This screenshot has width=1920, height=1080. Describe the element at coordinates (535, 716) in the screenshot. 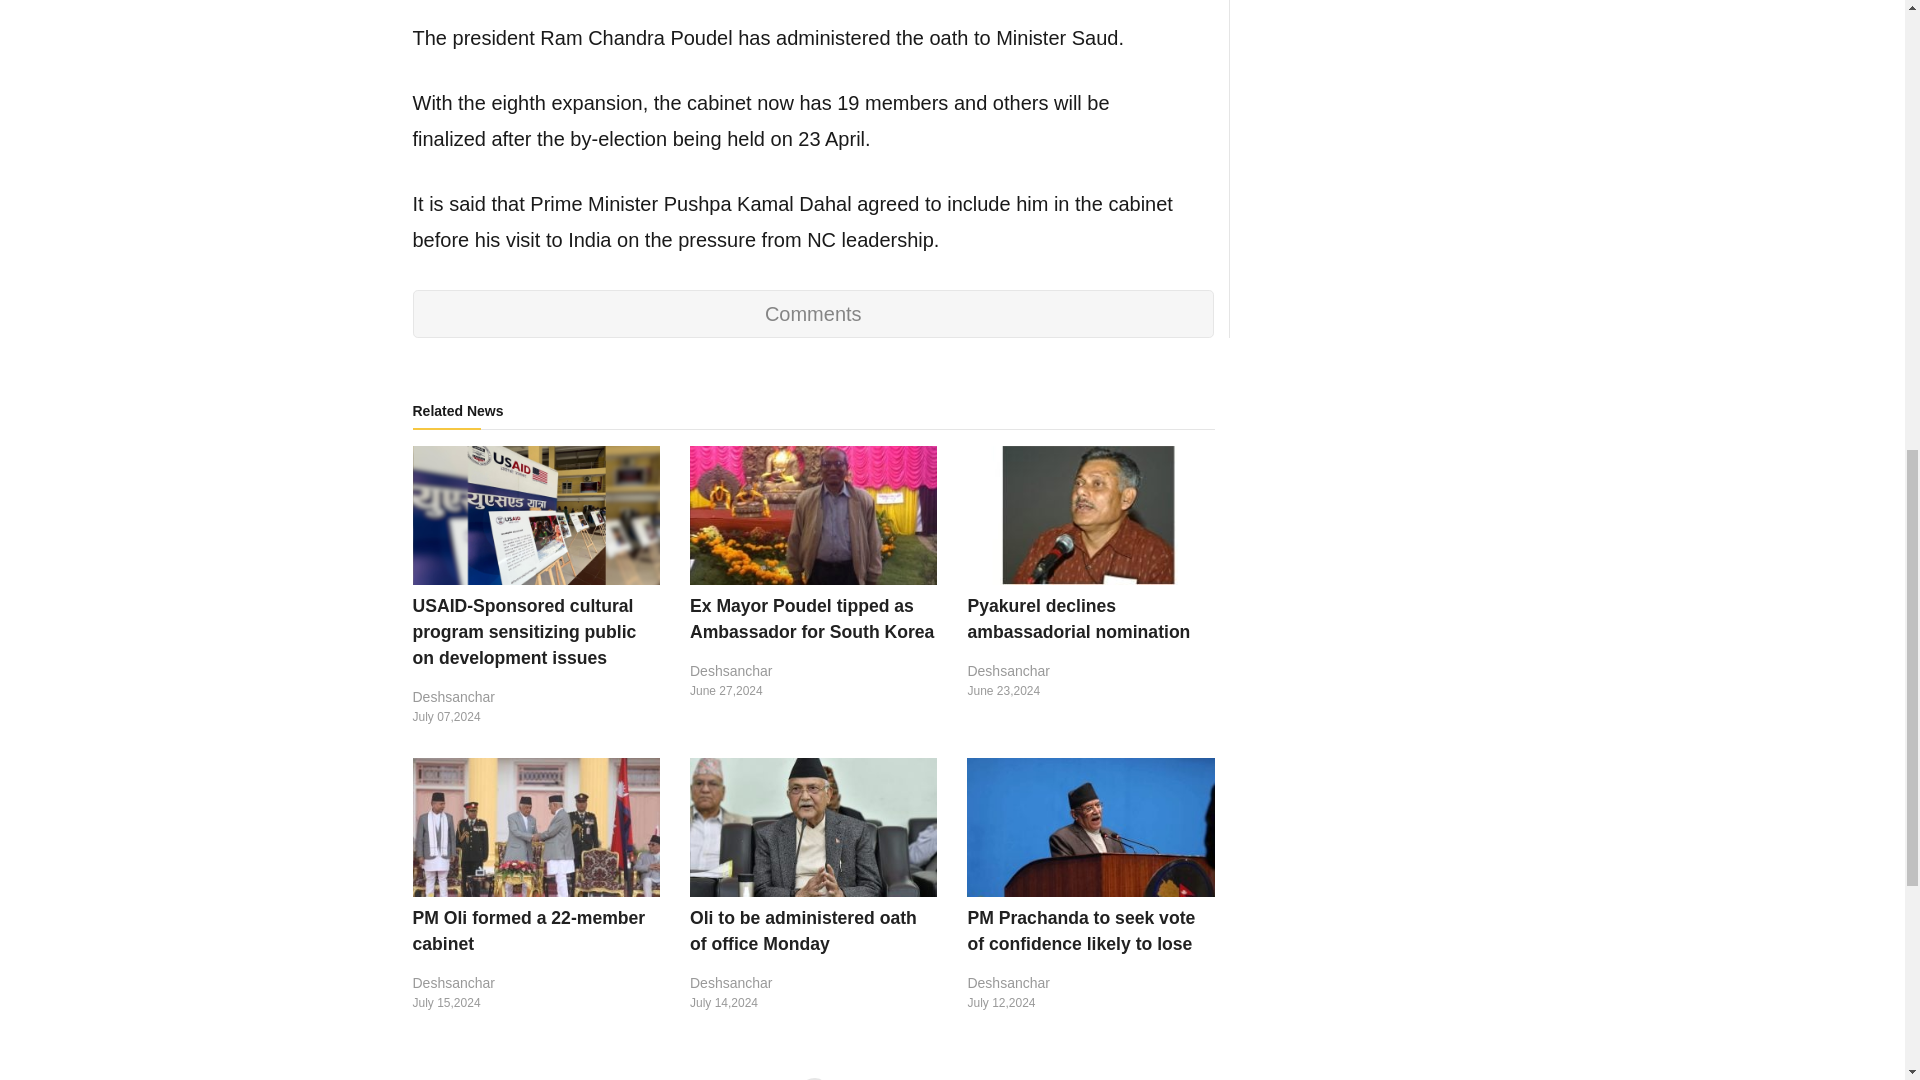

I see `July 07,2024` at that location.